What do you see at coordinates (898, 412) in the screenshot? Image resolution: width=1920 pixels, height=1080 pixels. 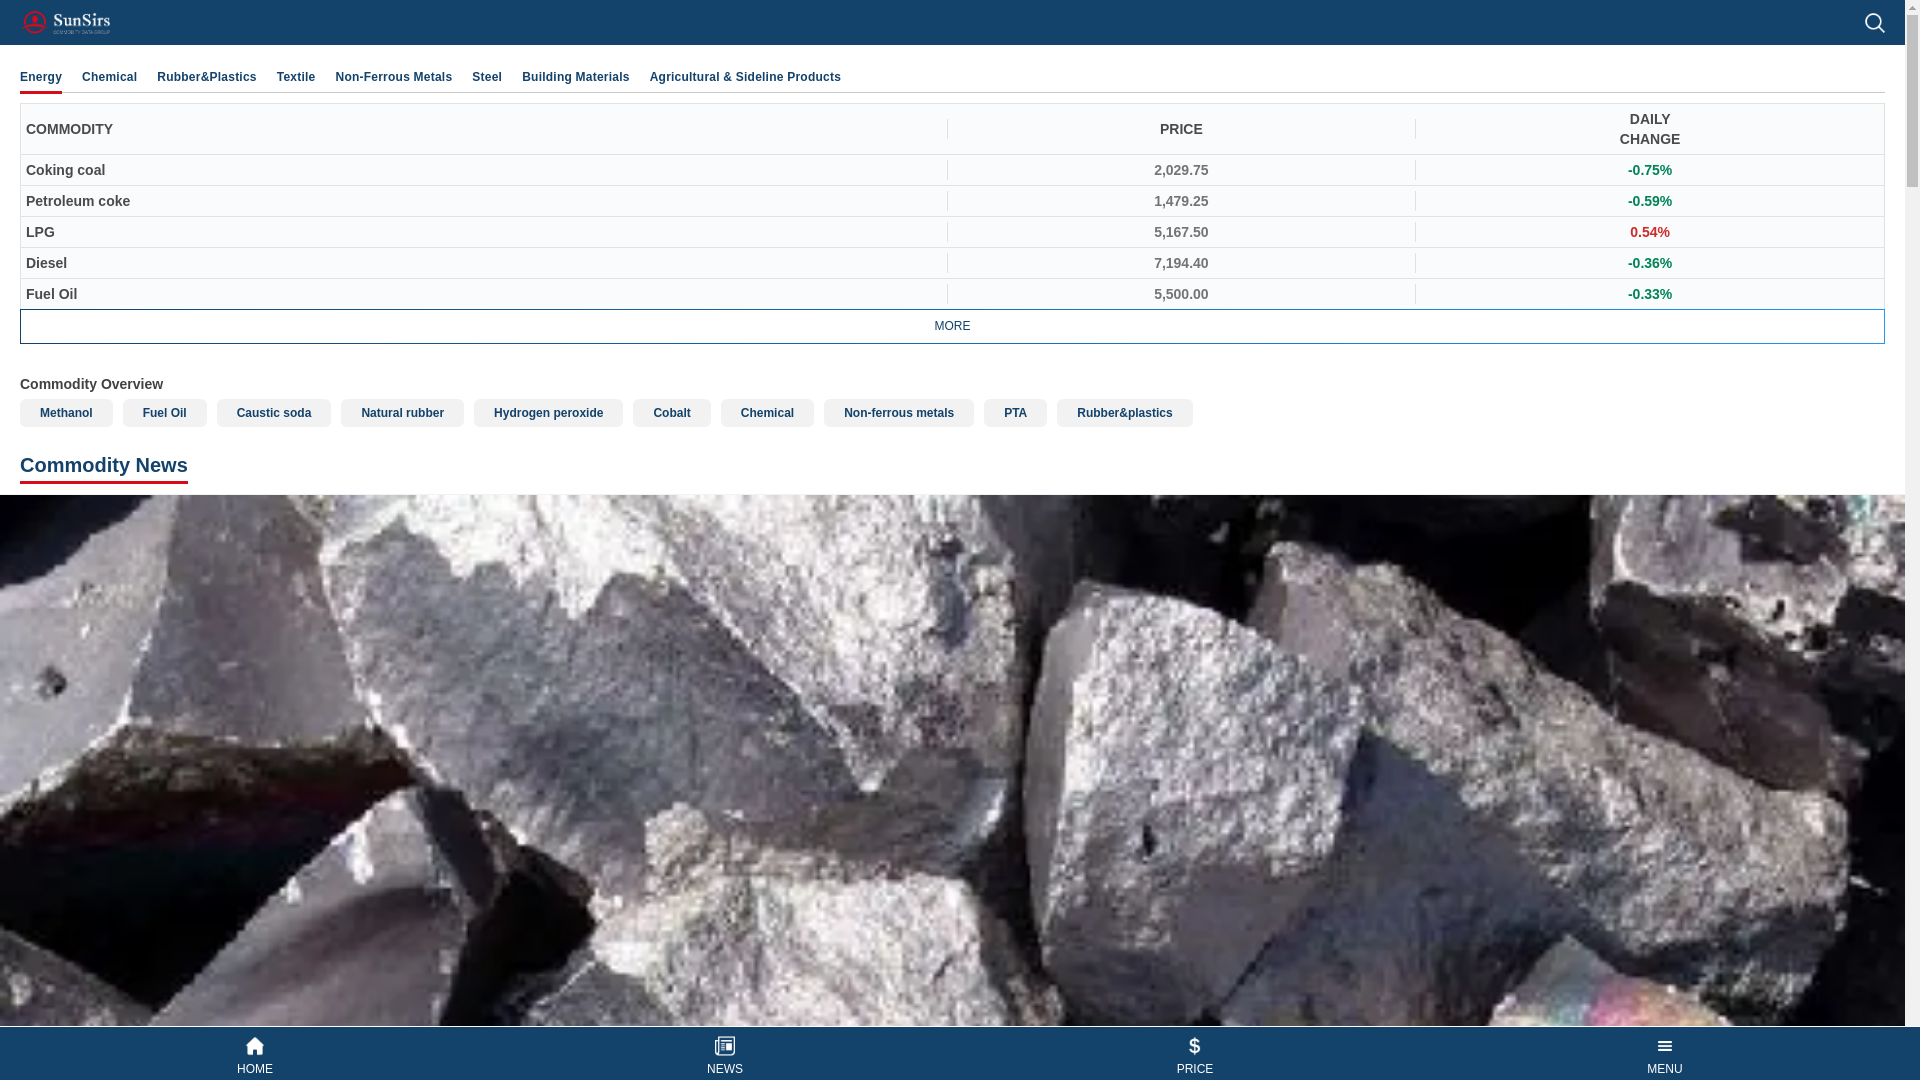 I see `Non-ferrous metals` at bounding box center [898, 412].